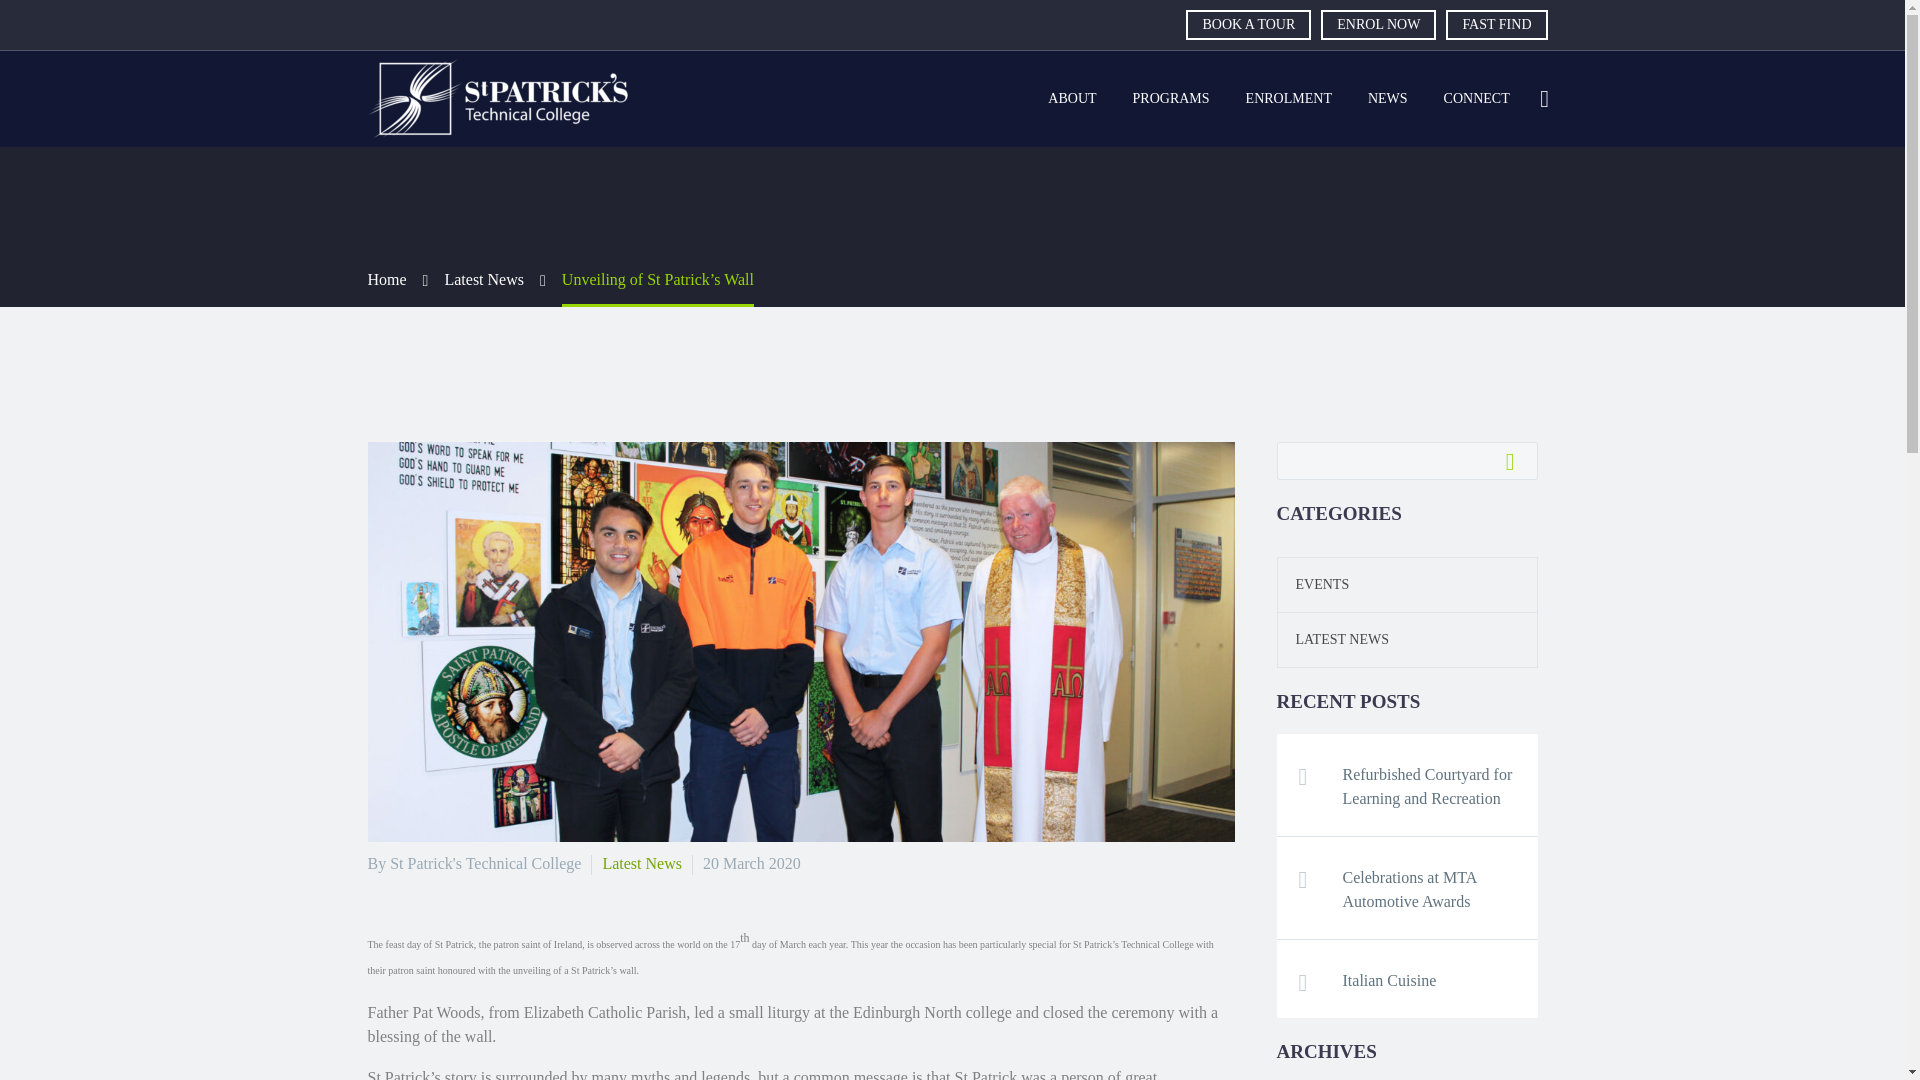 The width and height of the screenshot is (1920, 1080). What do you see at coordinates (1170, 99) in the screenshot?
I see `PROGRAMS` at bounding box center [1170, 99].